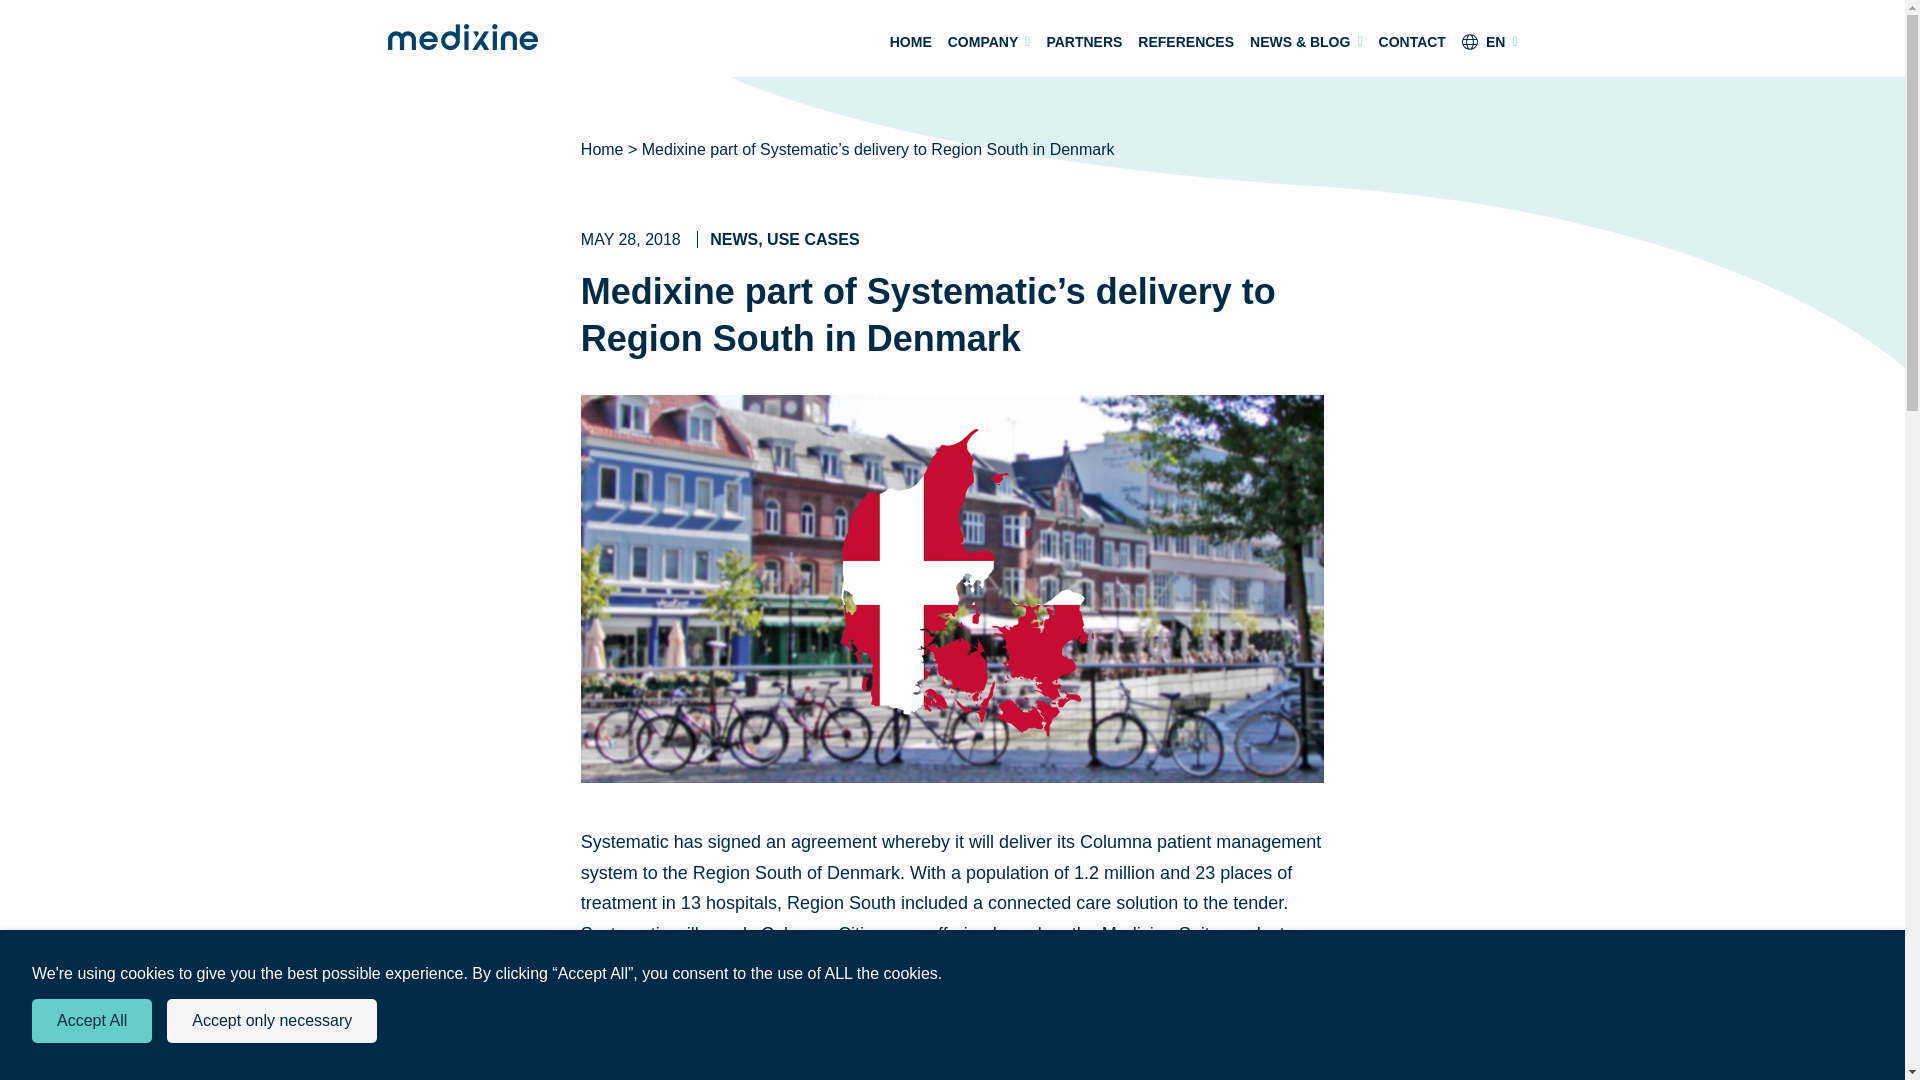 The height and width of the screenshot is (1080, 1920). What do you see at coordinates (1412, 42) in the screenshot?
I see `CONTACT` at bounding box center [1412, 42].